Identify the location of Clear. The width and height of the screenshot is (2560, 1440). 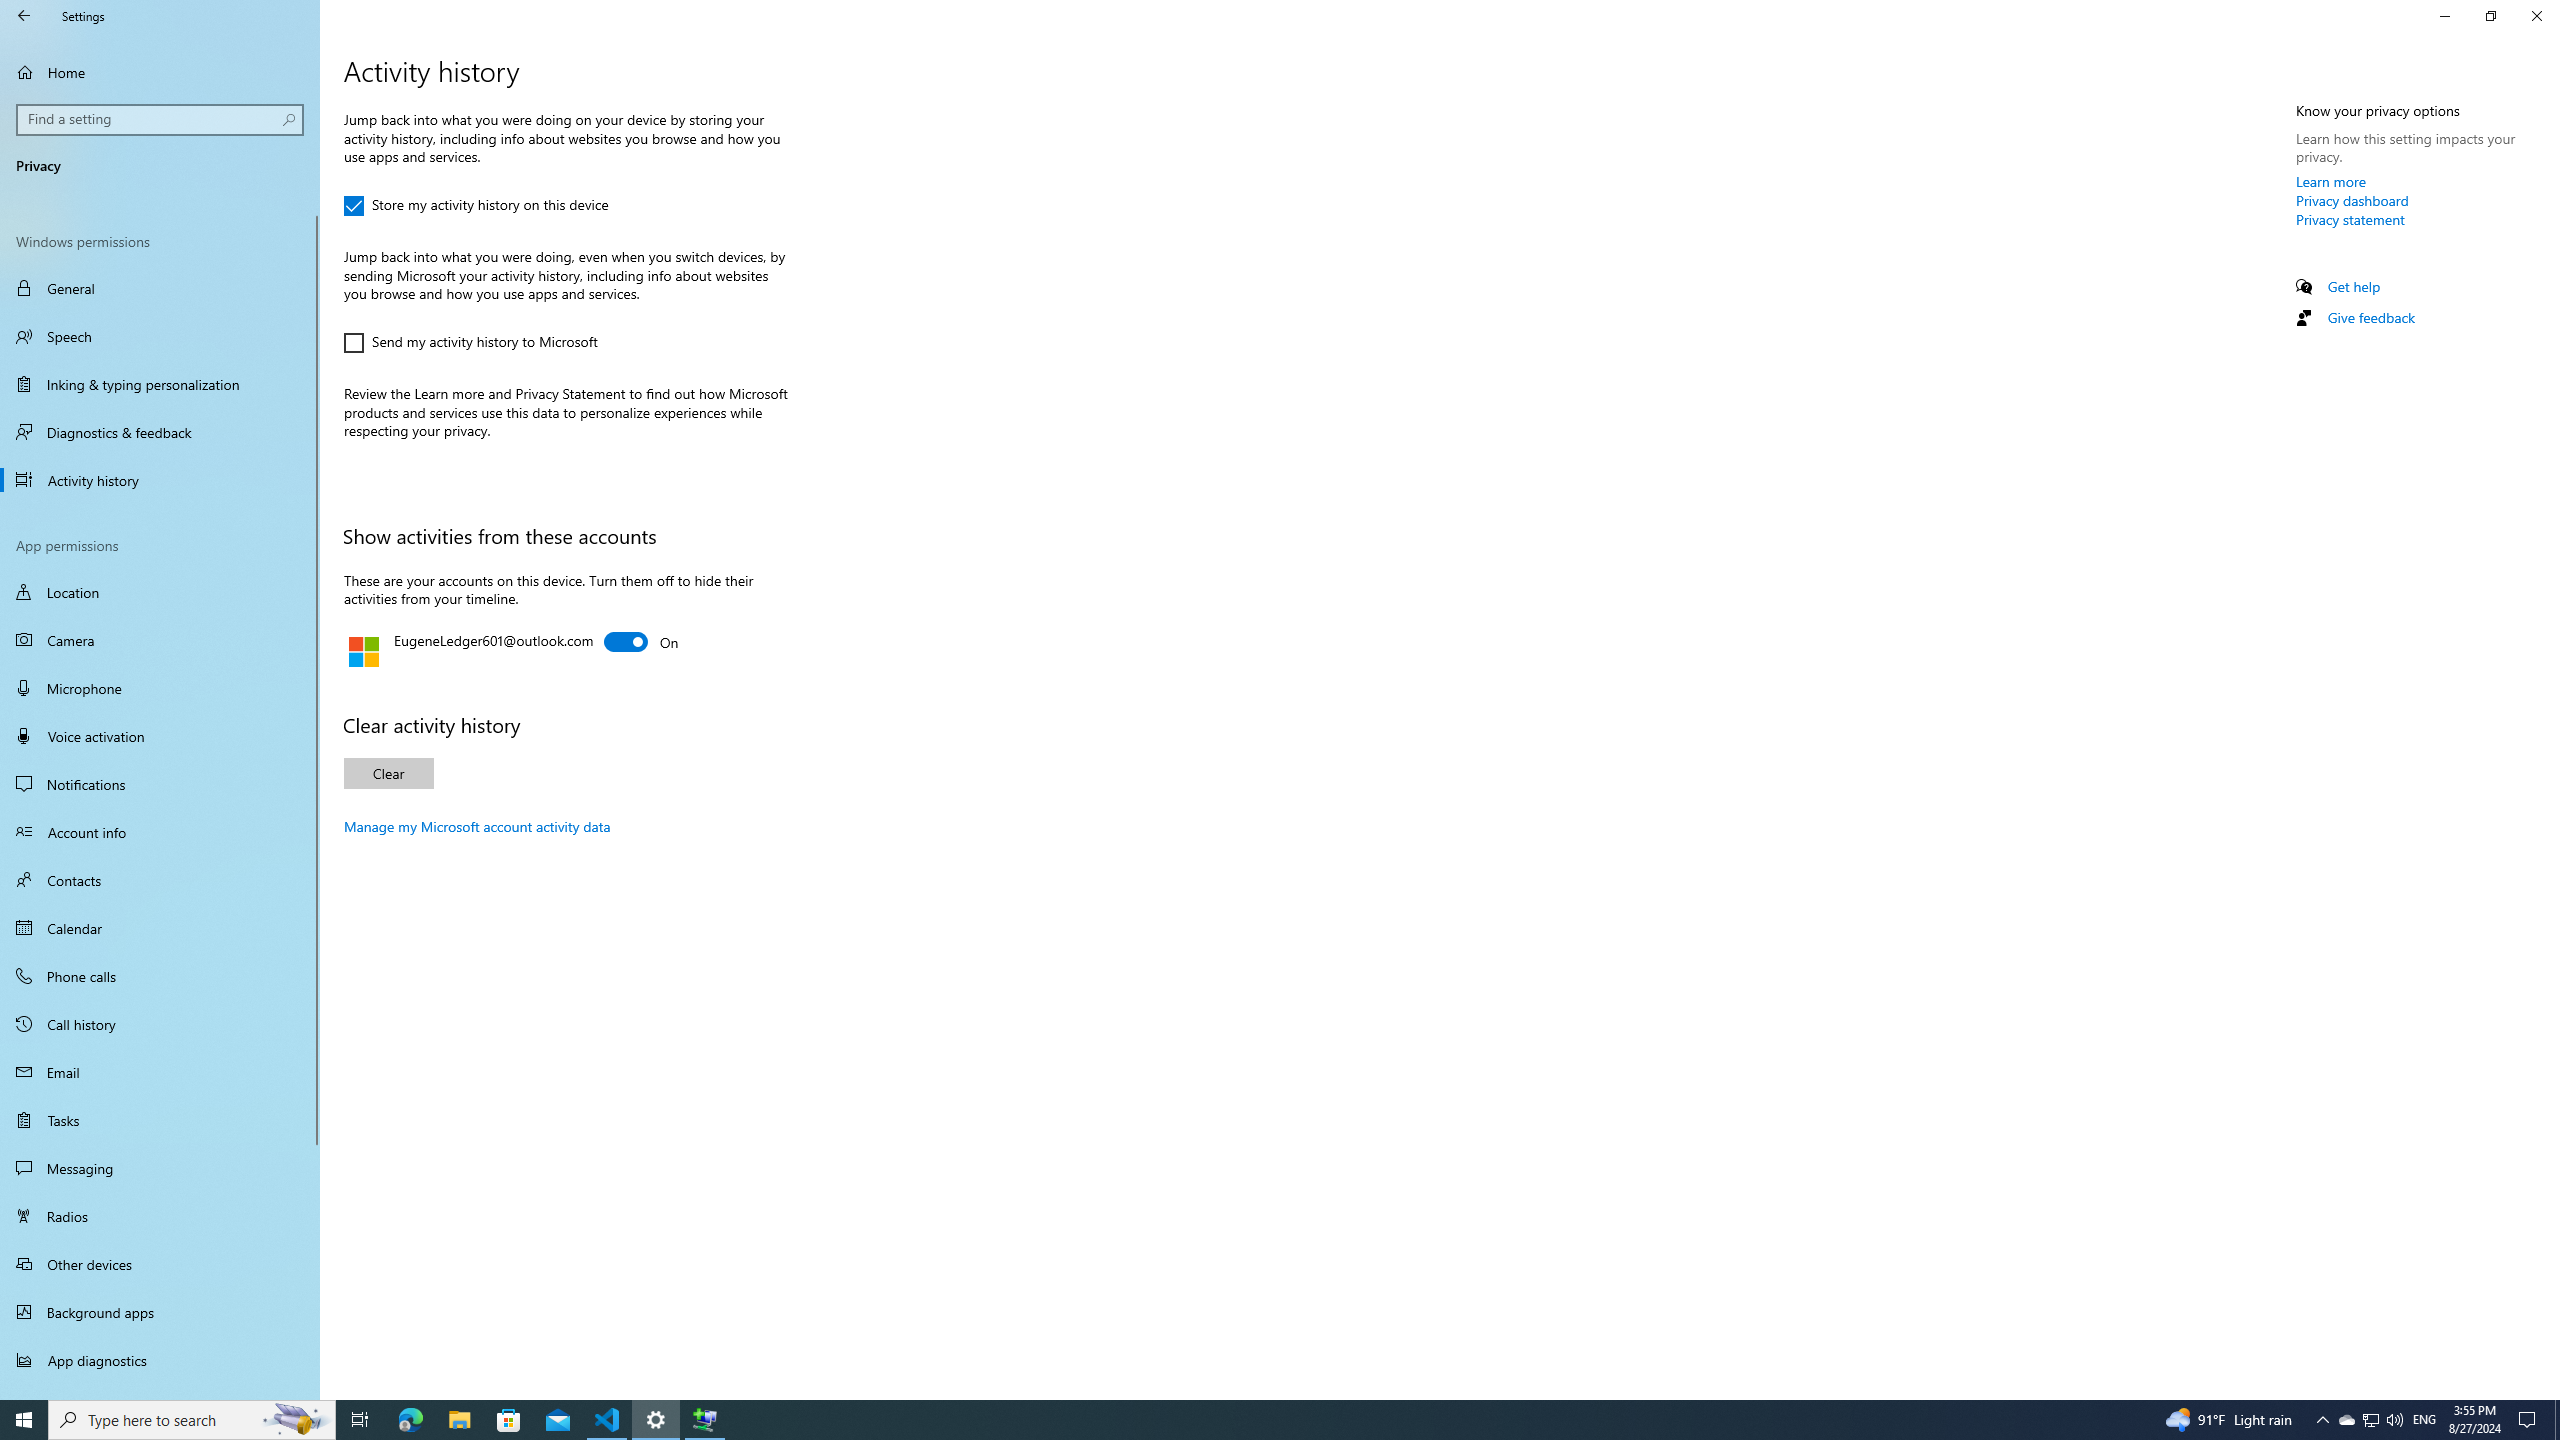
(389, 773).